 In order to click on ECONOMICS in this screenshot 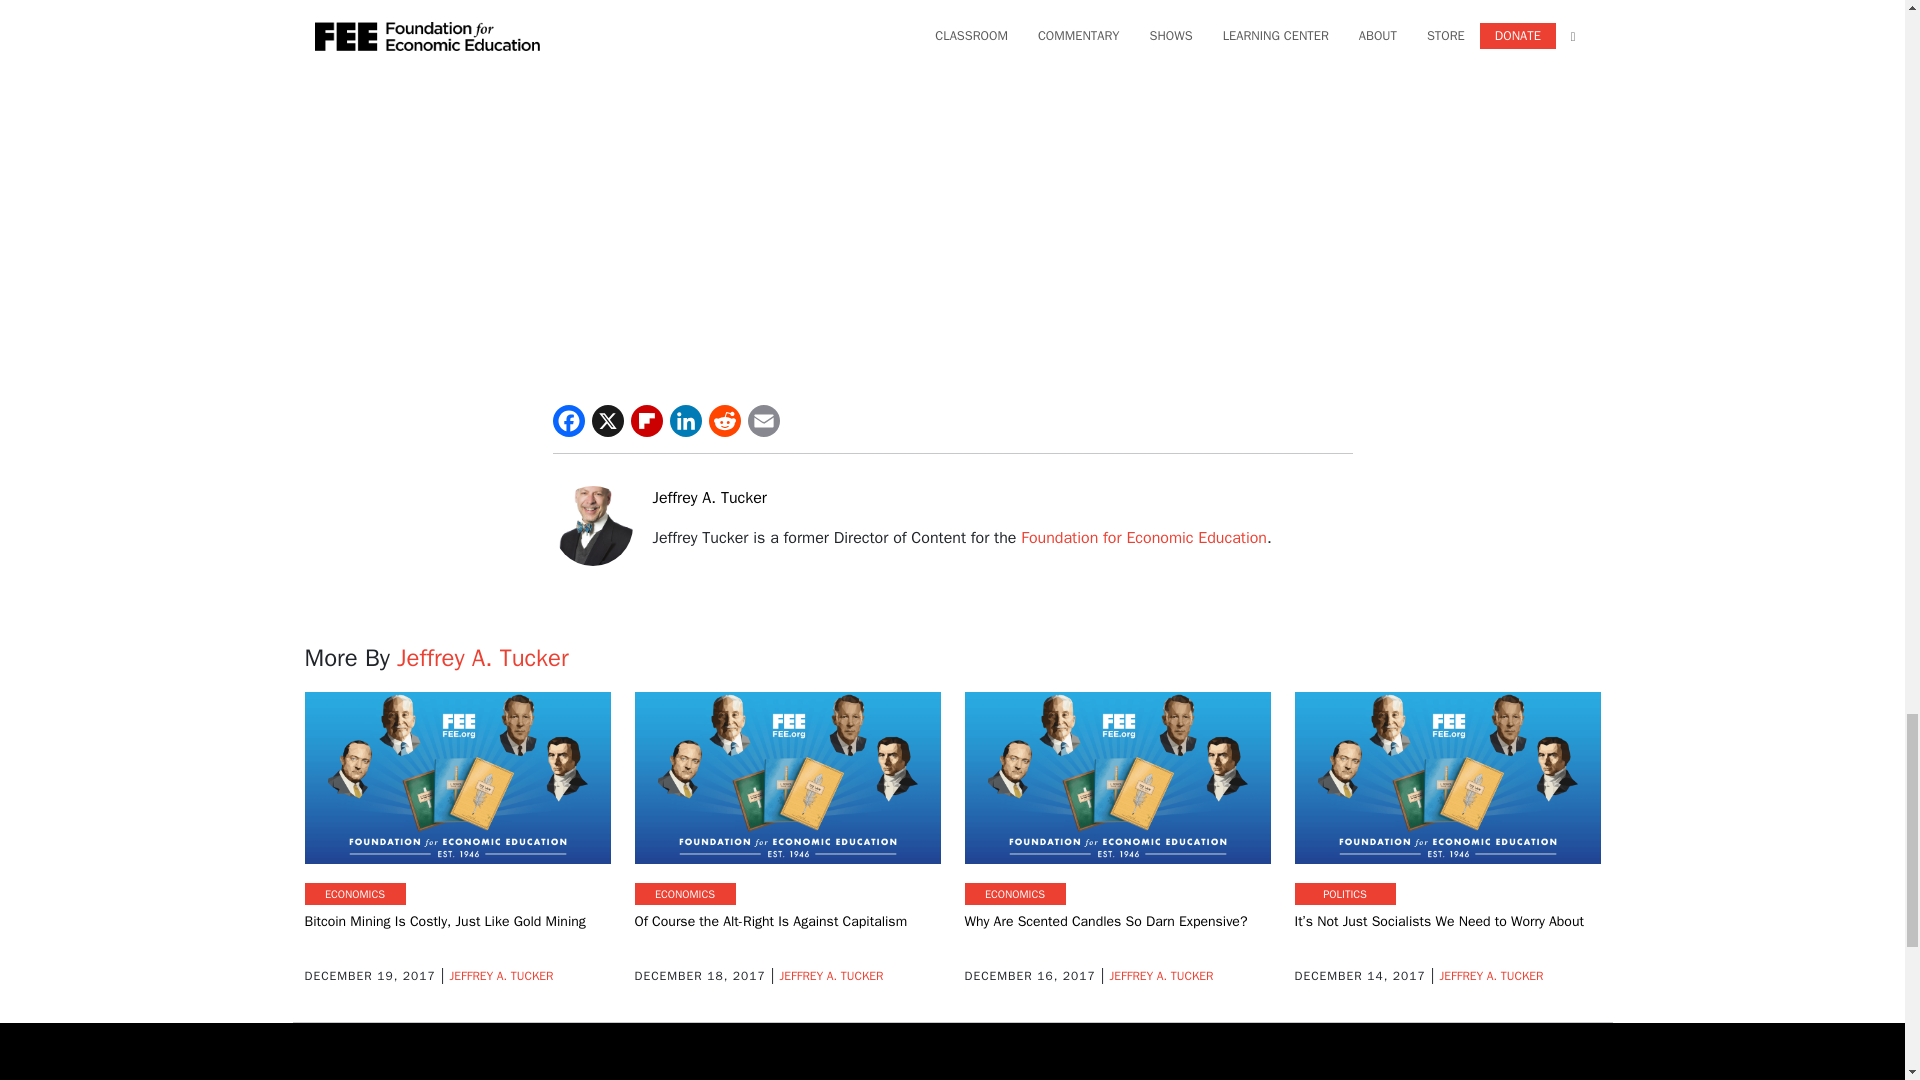, I will do `click(354, 894)`.